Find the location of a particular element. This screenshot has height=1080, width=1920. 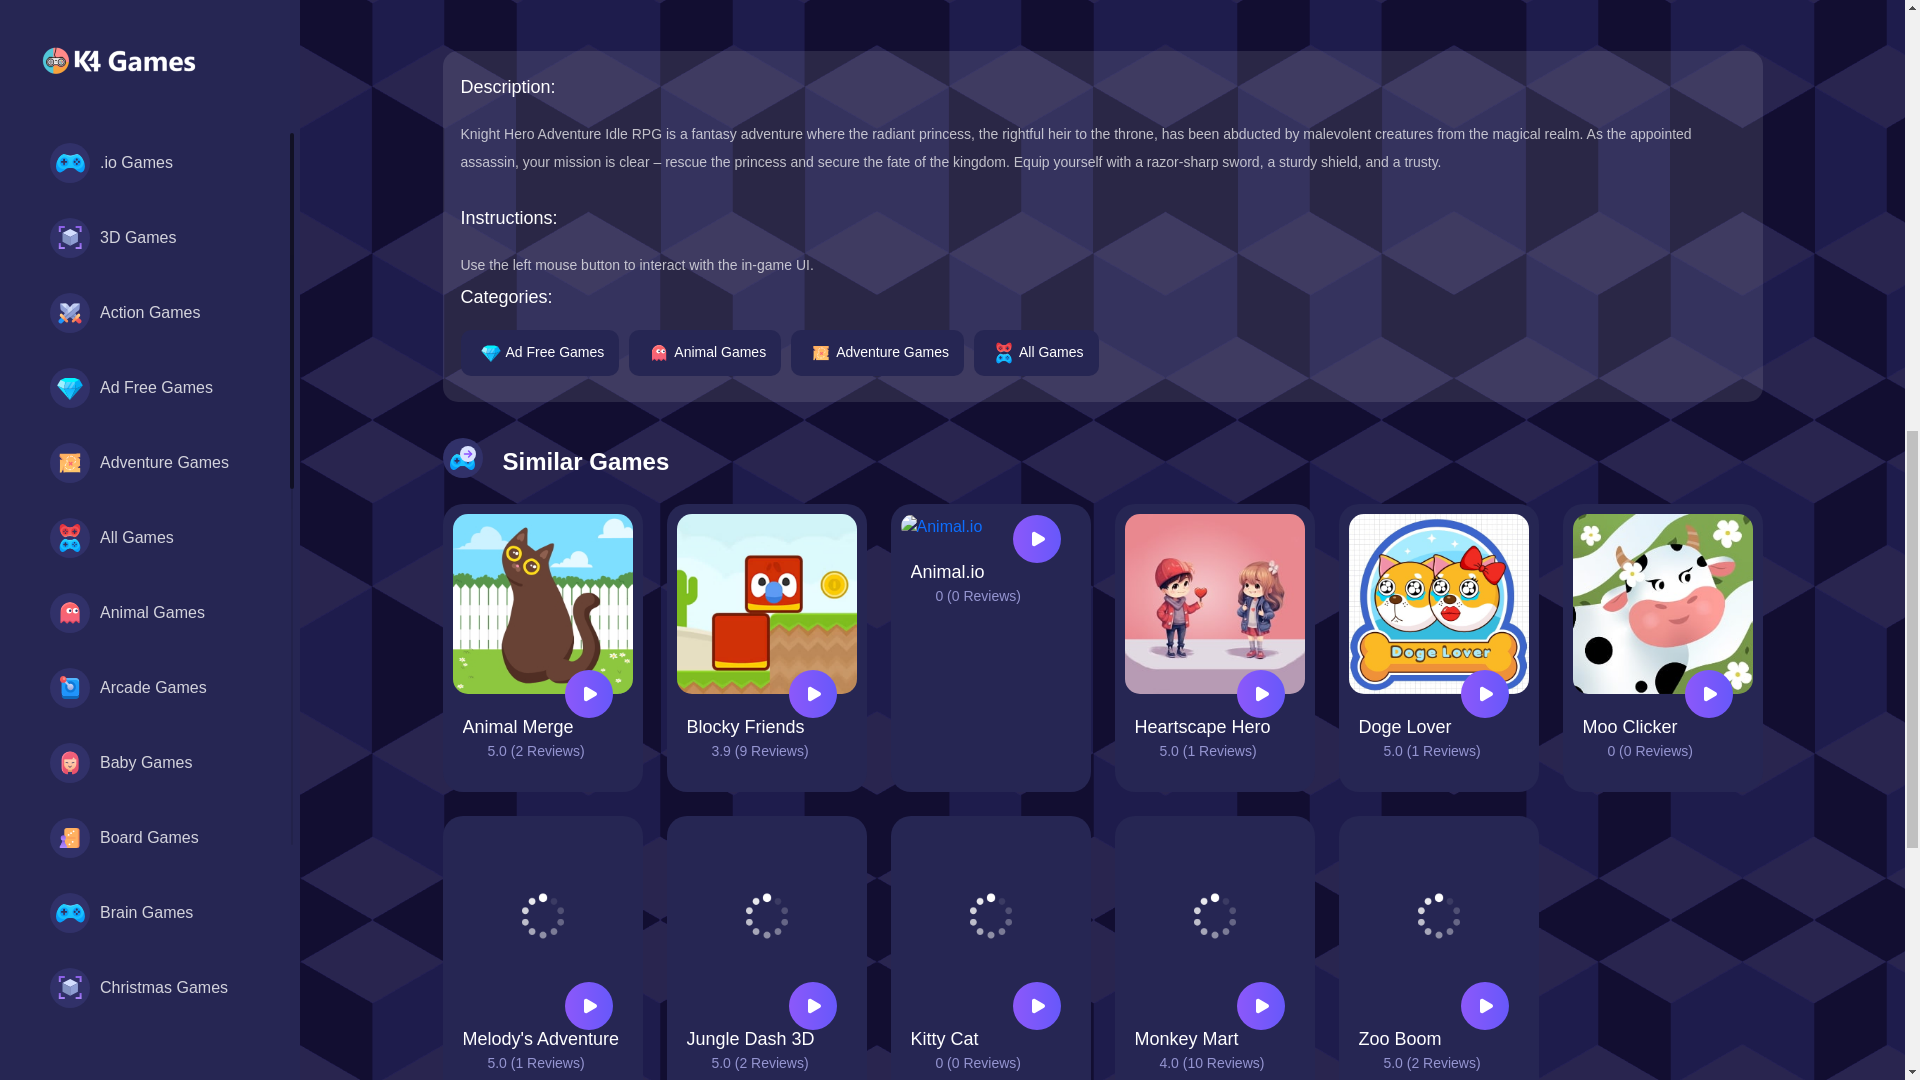

Advertisement is located at coordinates (1606, 15).